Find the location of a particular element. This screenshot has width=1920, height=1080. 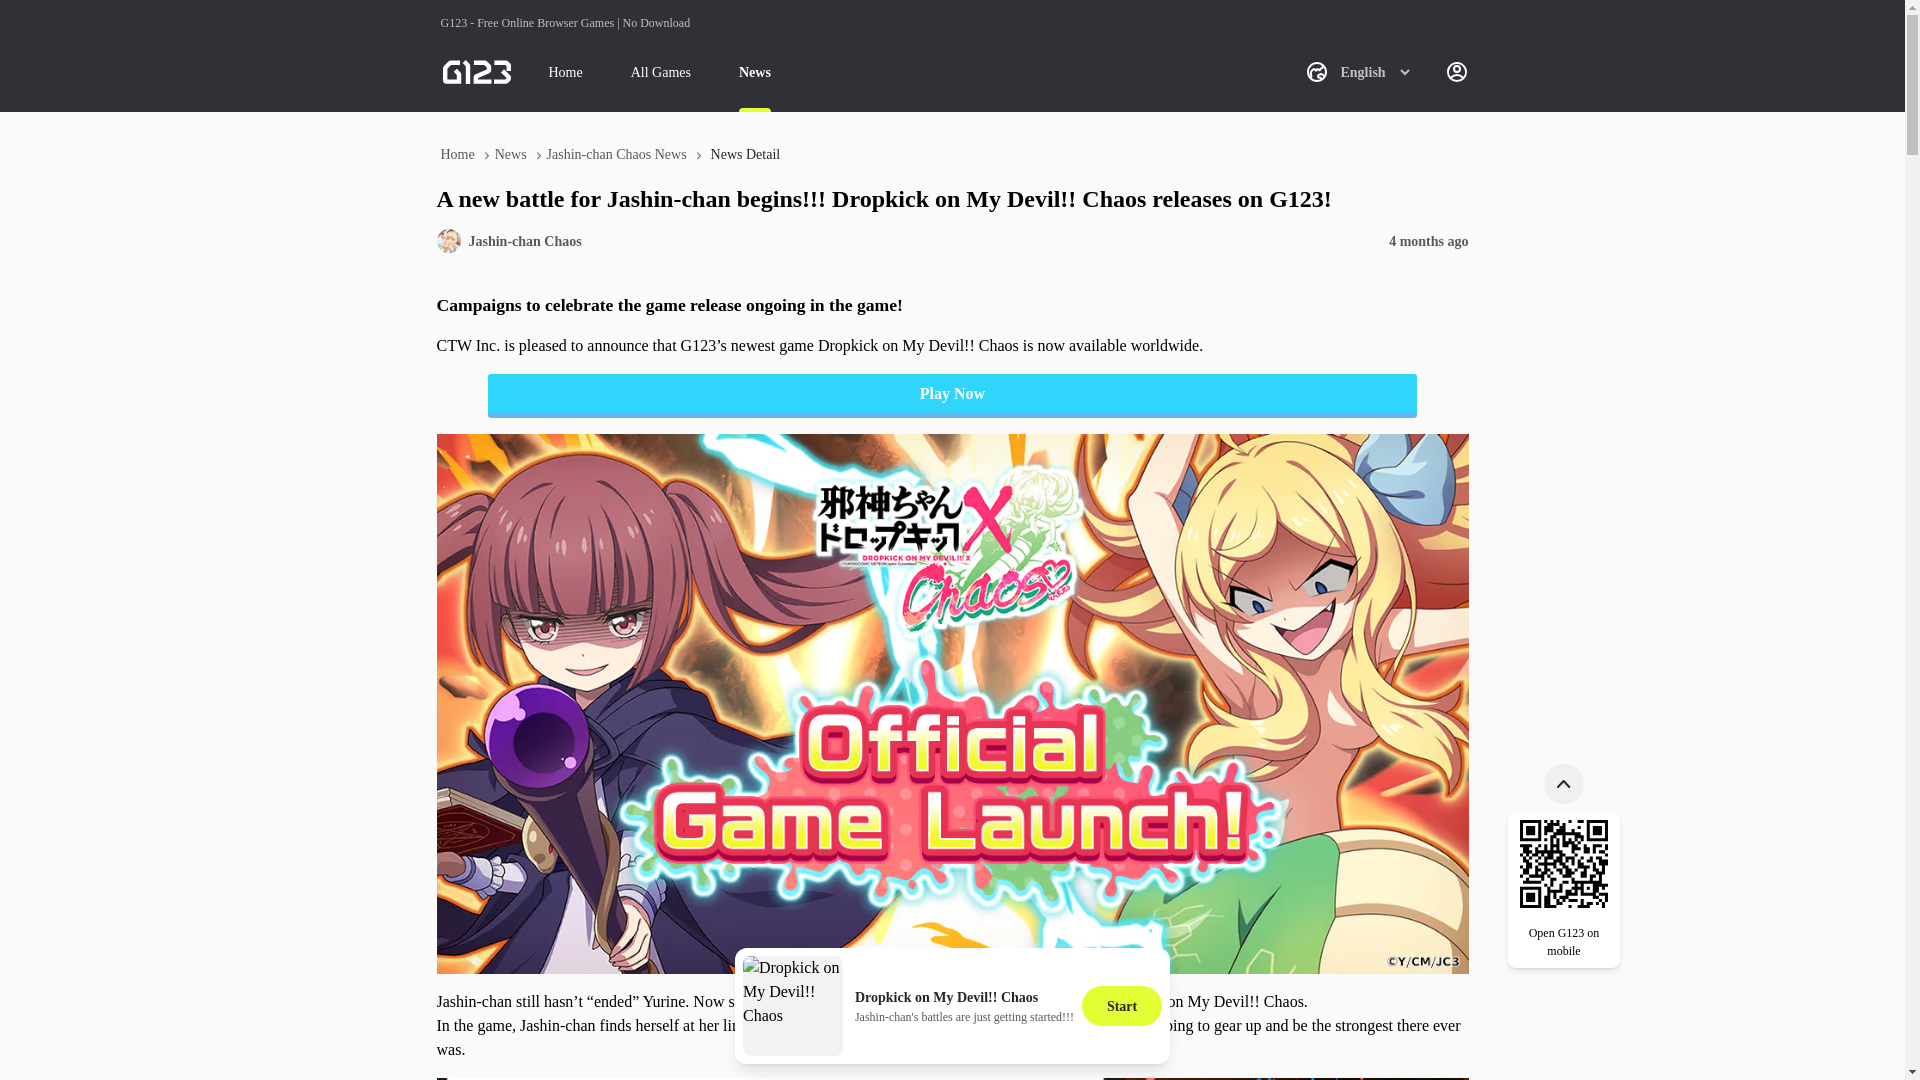

All Games is located at coordinates (661, 72).